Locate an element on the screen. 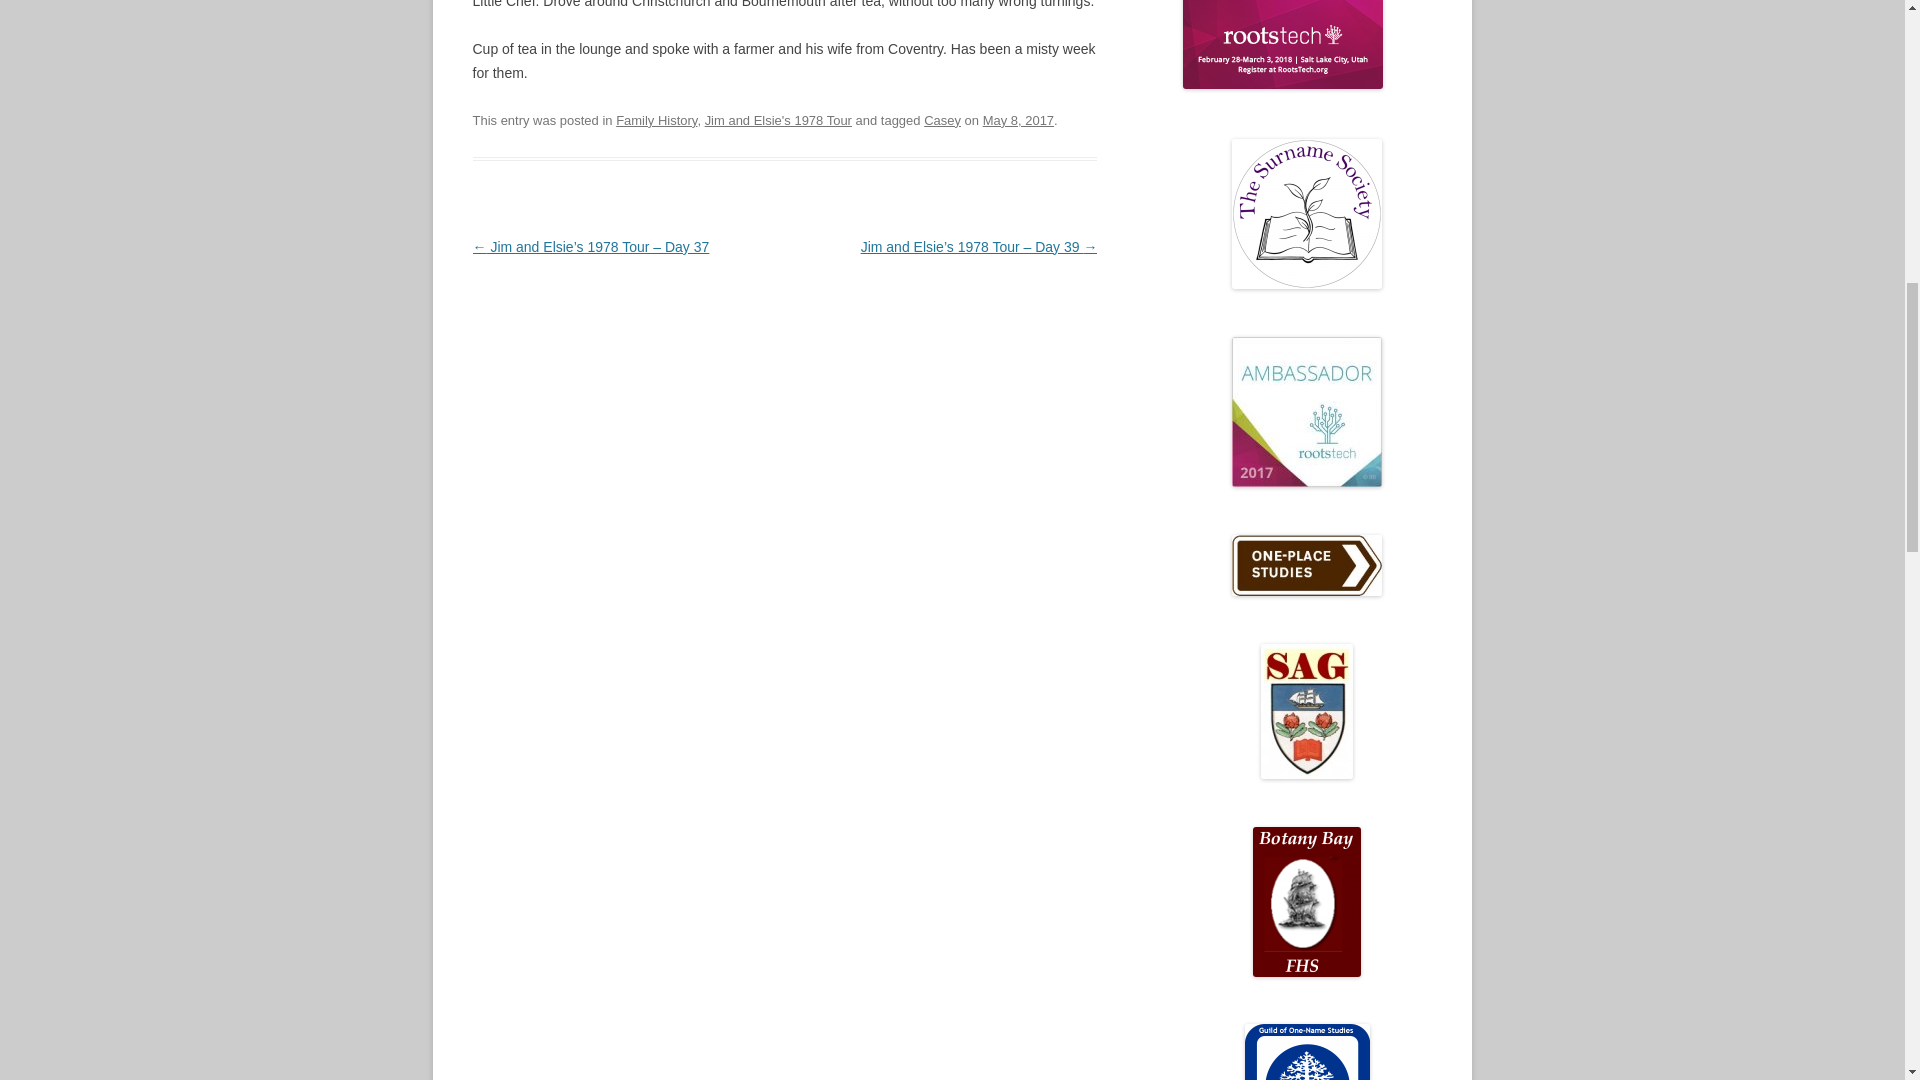 This screenshot has height=1080, width=1920. Family History is located at coordinates (656, 120).